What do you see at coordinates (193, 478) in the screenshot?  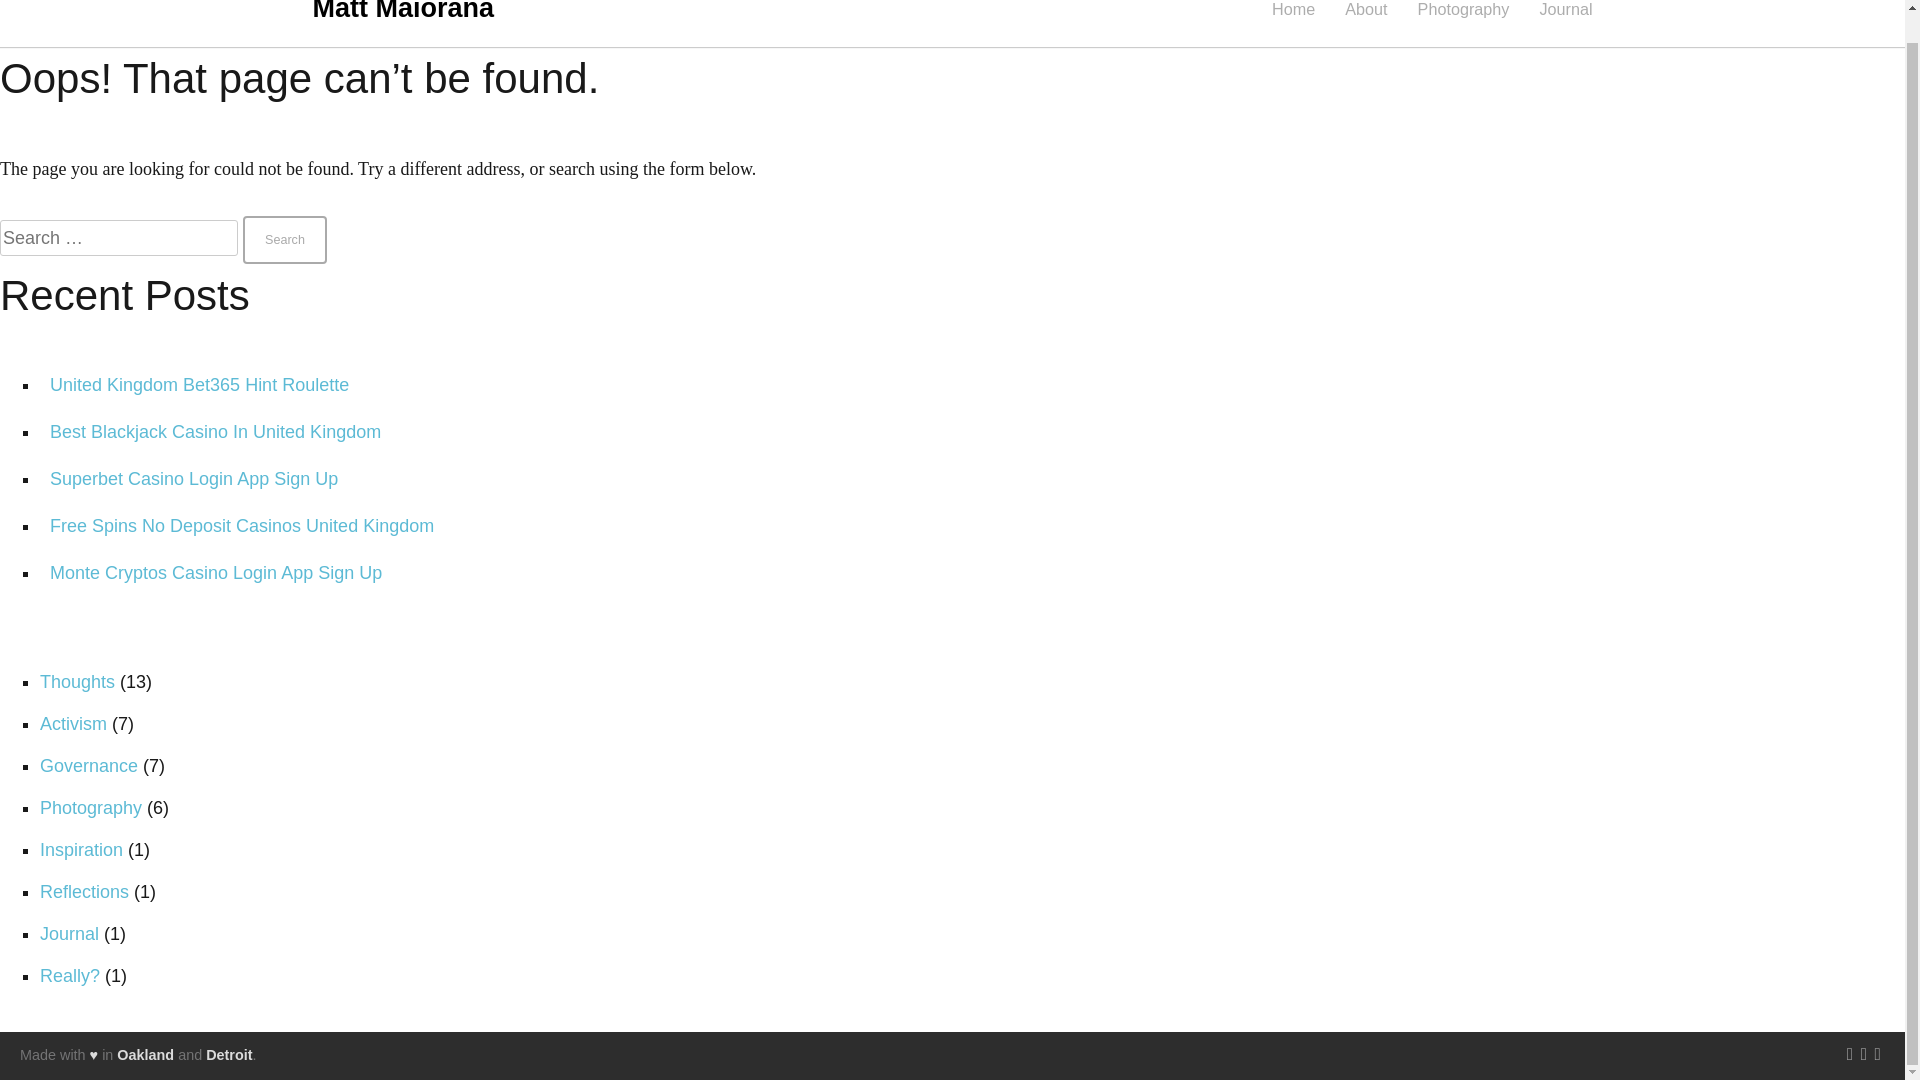 I see `Superbet Casino Login App Sign Up` at bounding box center [193, 478].